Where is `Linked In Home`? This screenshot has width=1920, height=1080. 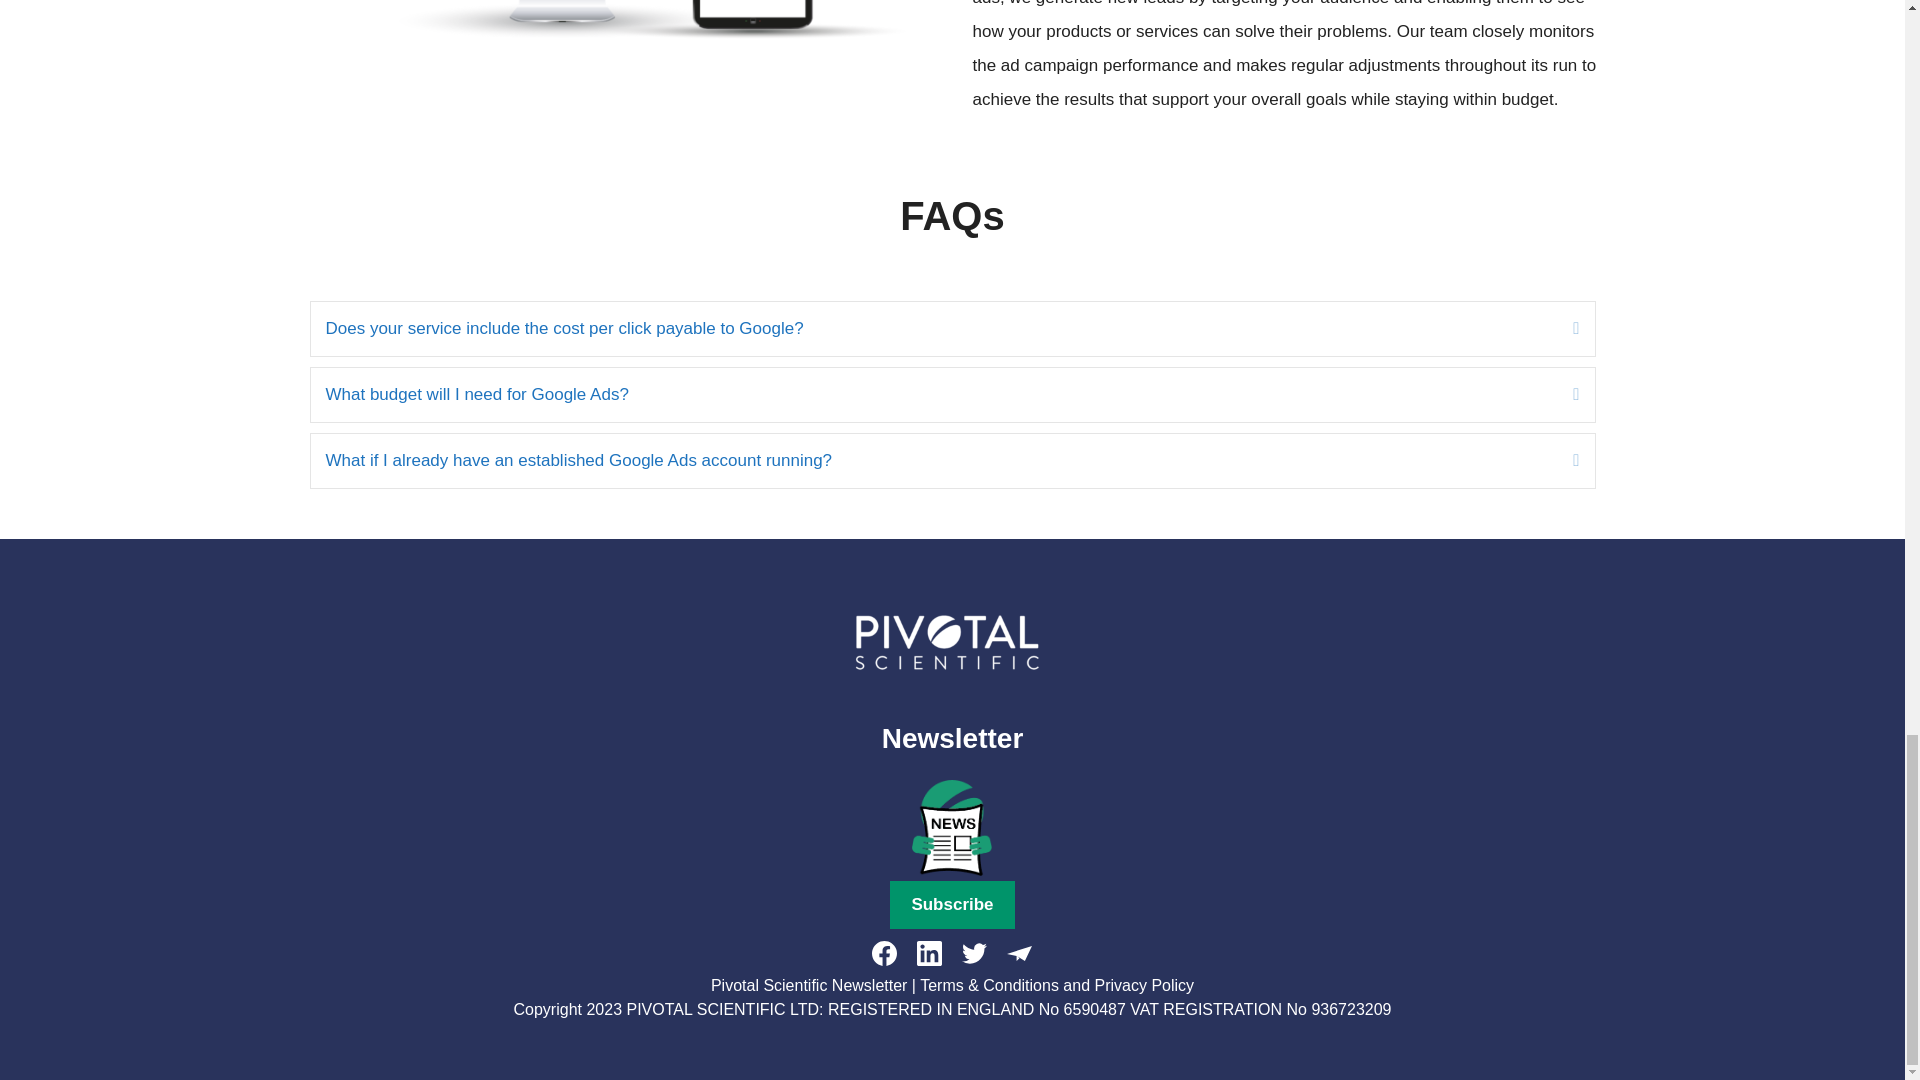 Linked In Home is located at coordinates (611, 36).